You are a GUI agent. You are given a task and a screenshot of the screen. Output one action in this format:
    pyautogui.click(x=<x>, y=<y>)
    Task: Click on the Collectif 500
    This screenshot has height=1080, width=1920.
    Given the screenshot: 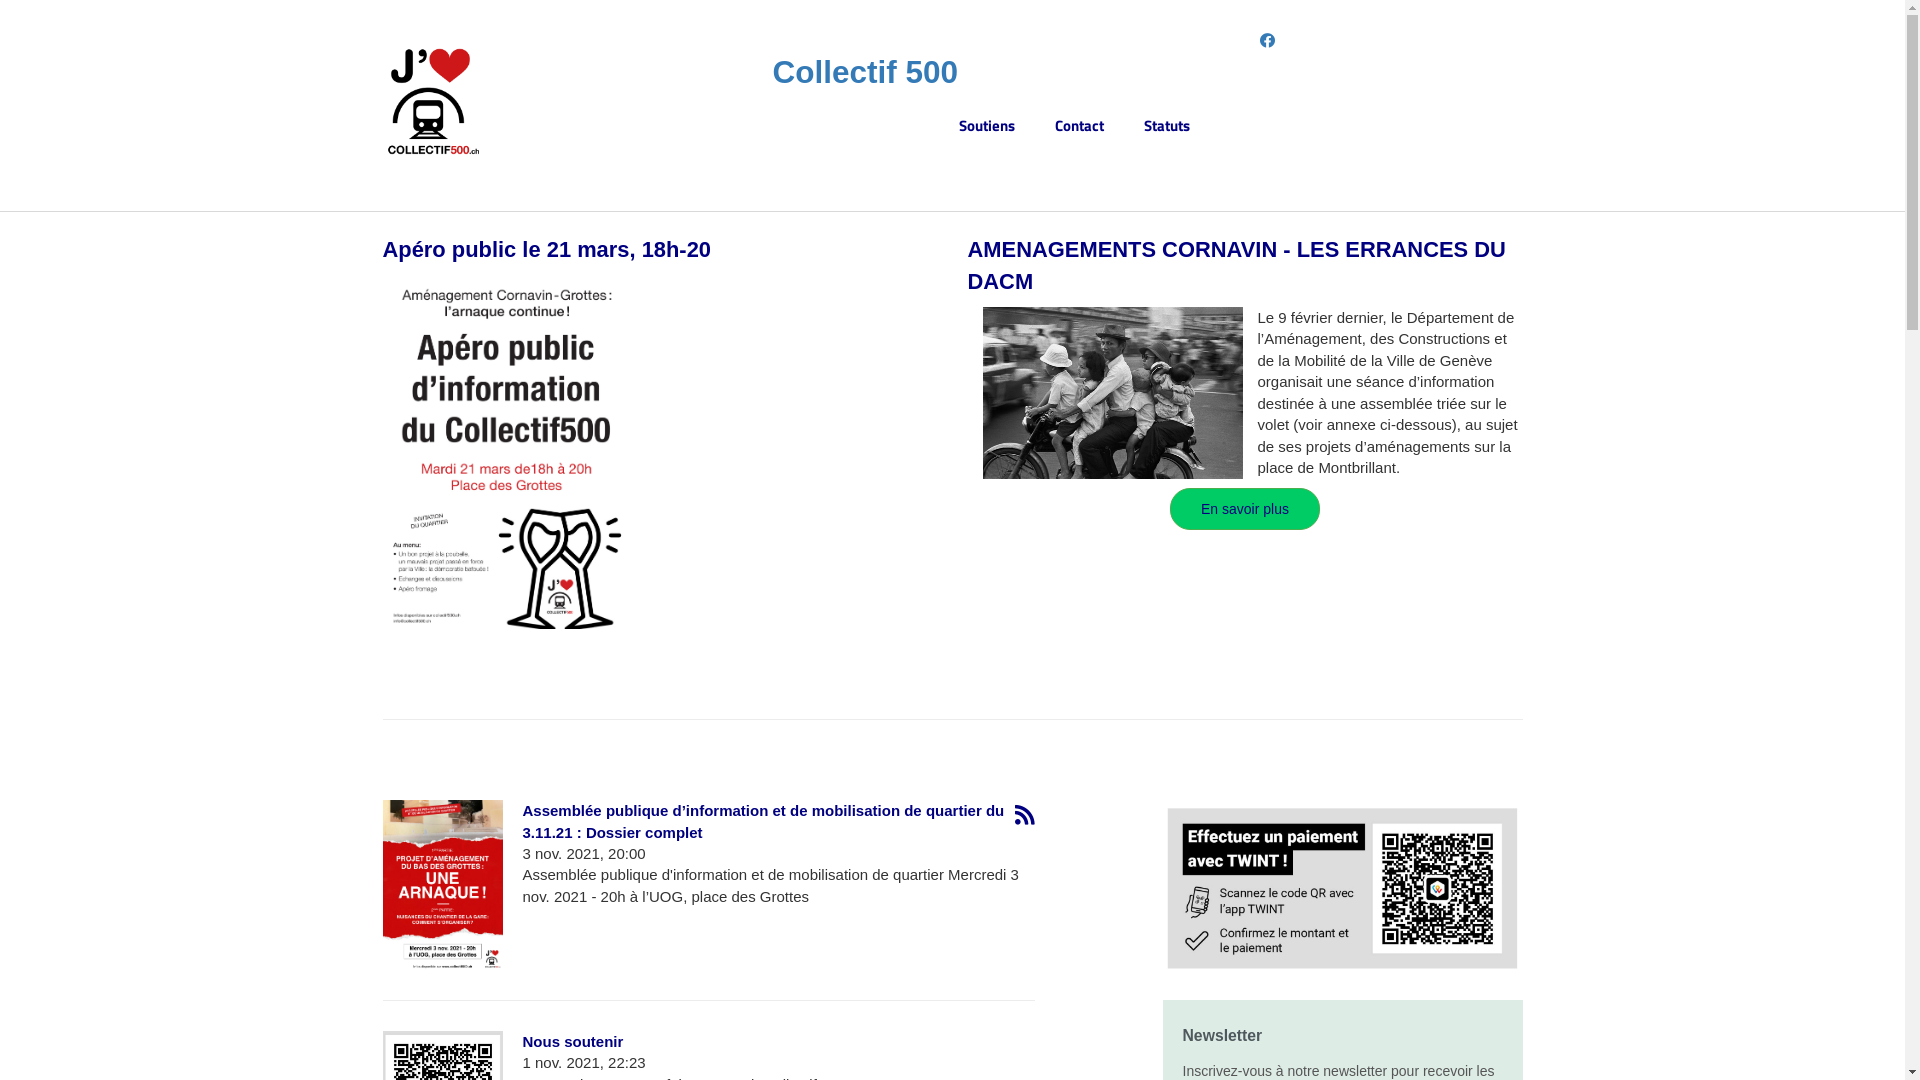 What is the action you would take?
    pyautogui.click(x=865, y=72)
    